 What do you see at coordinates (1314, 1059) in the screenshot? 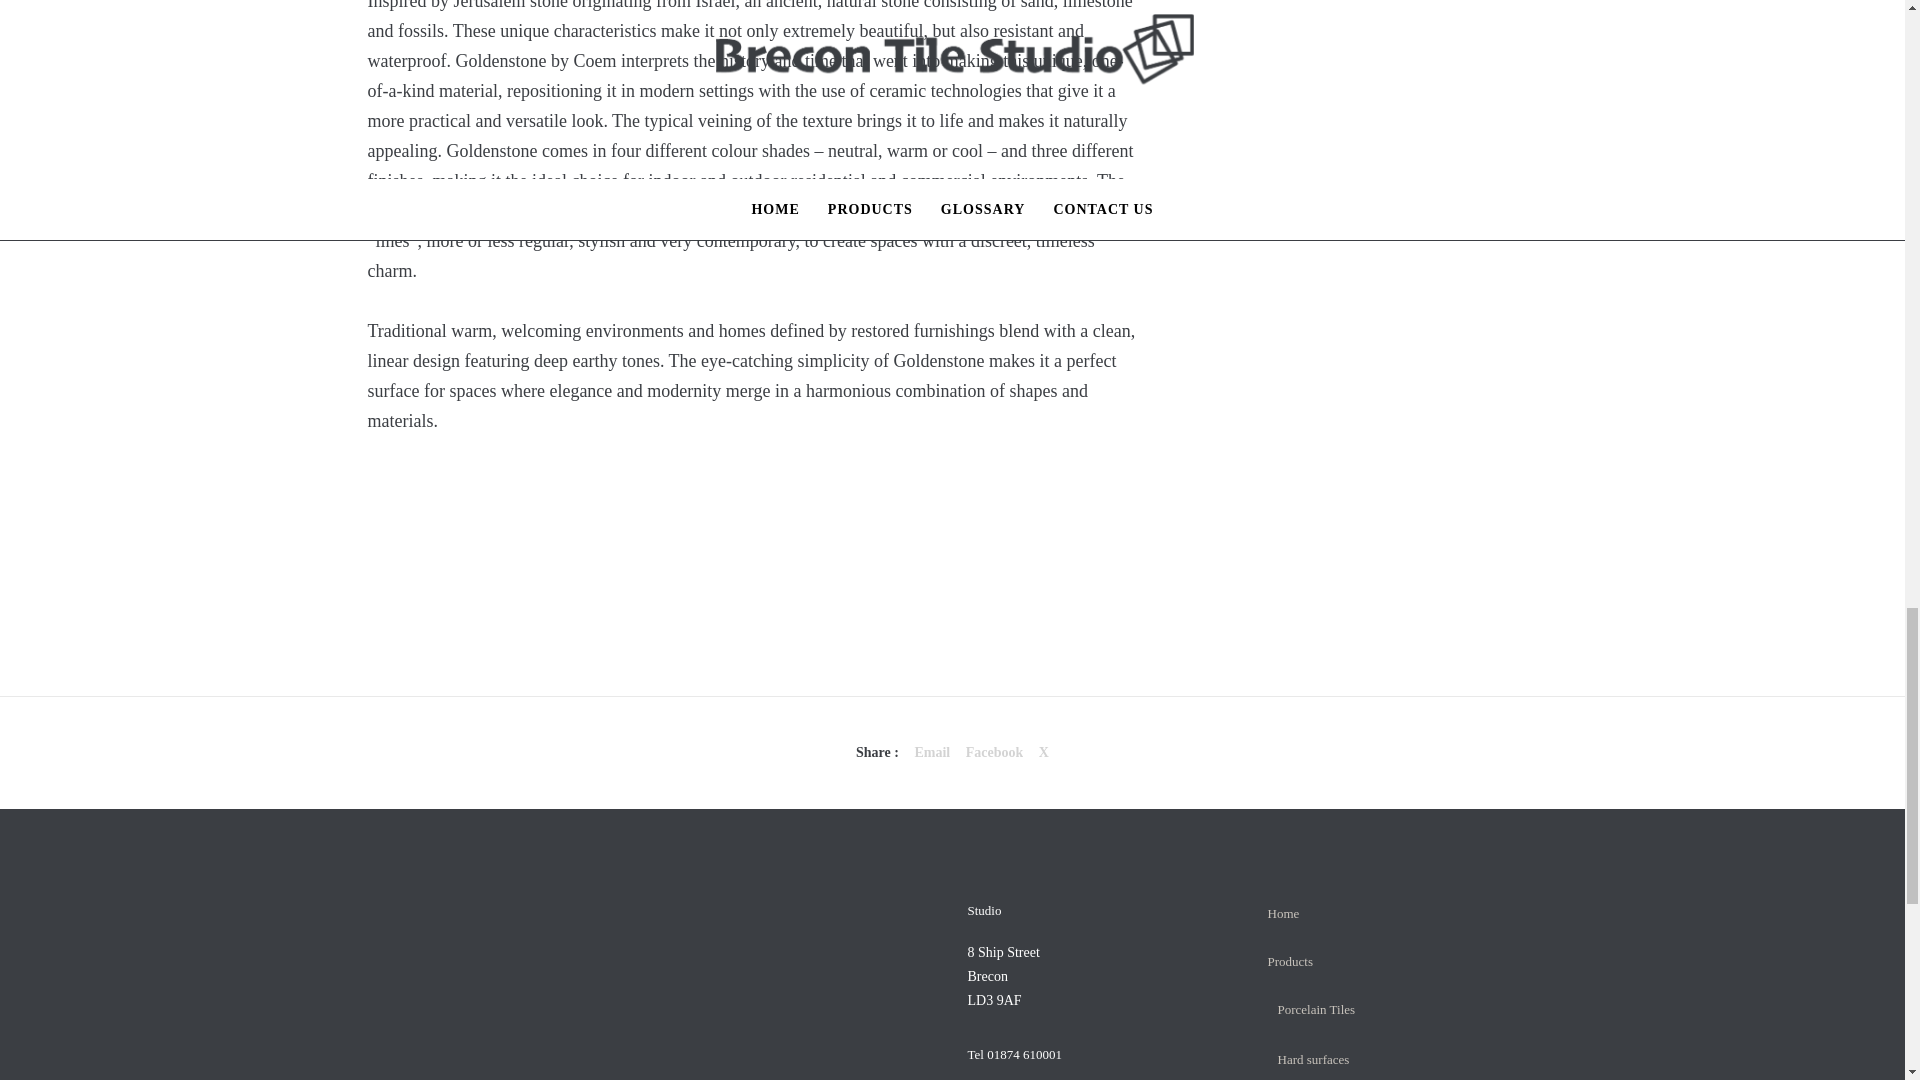
I see `Hard surfaces` at bounding box center [1314, 1059].